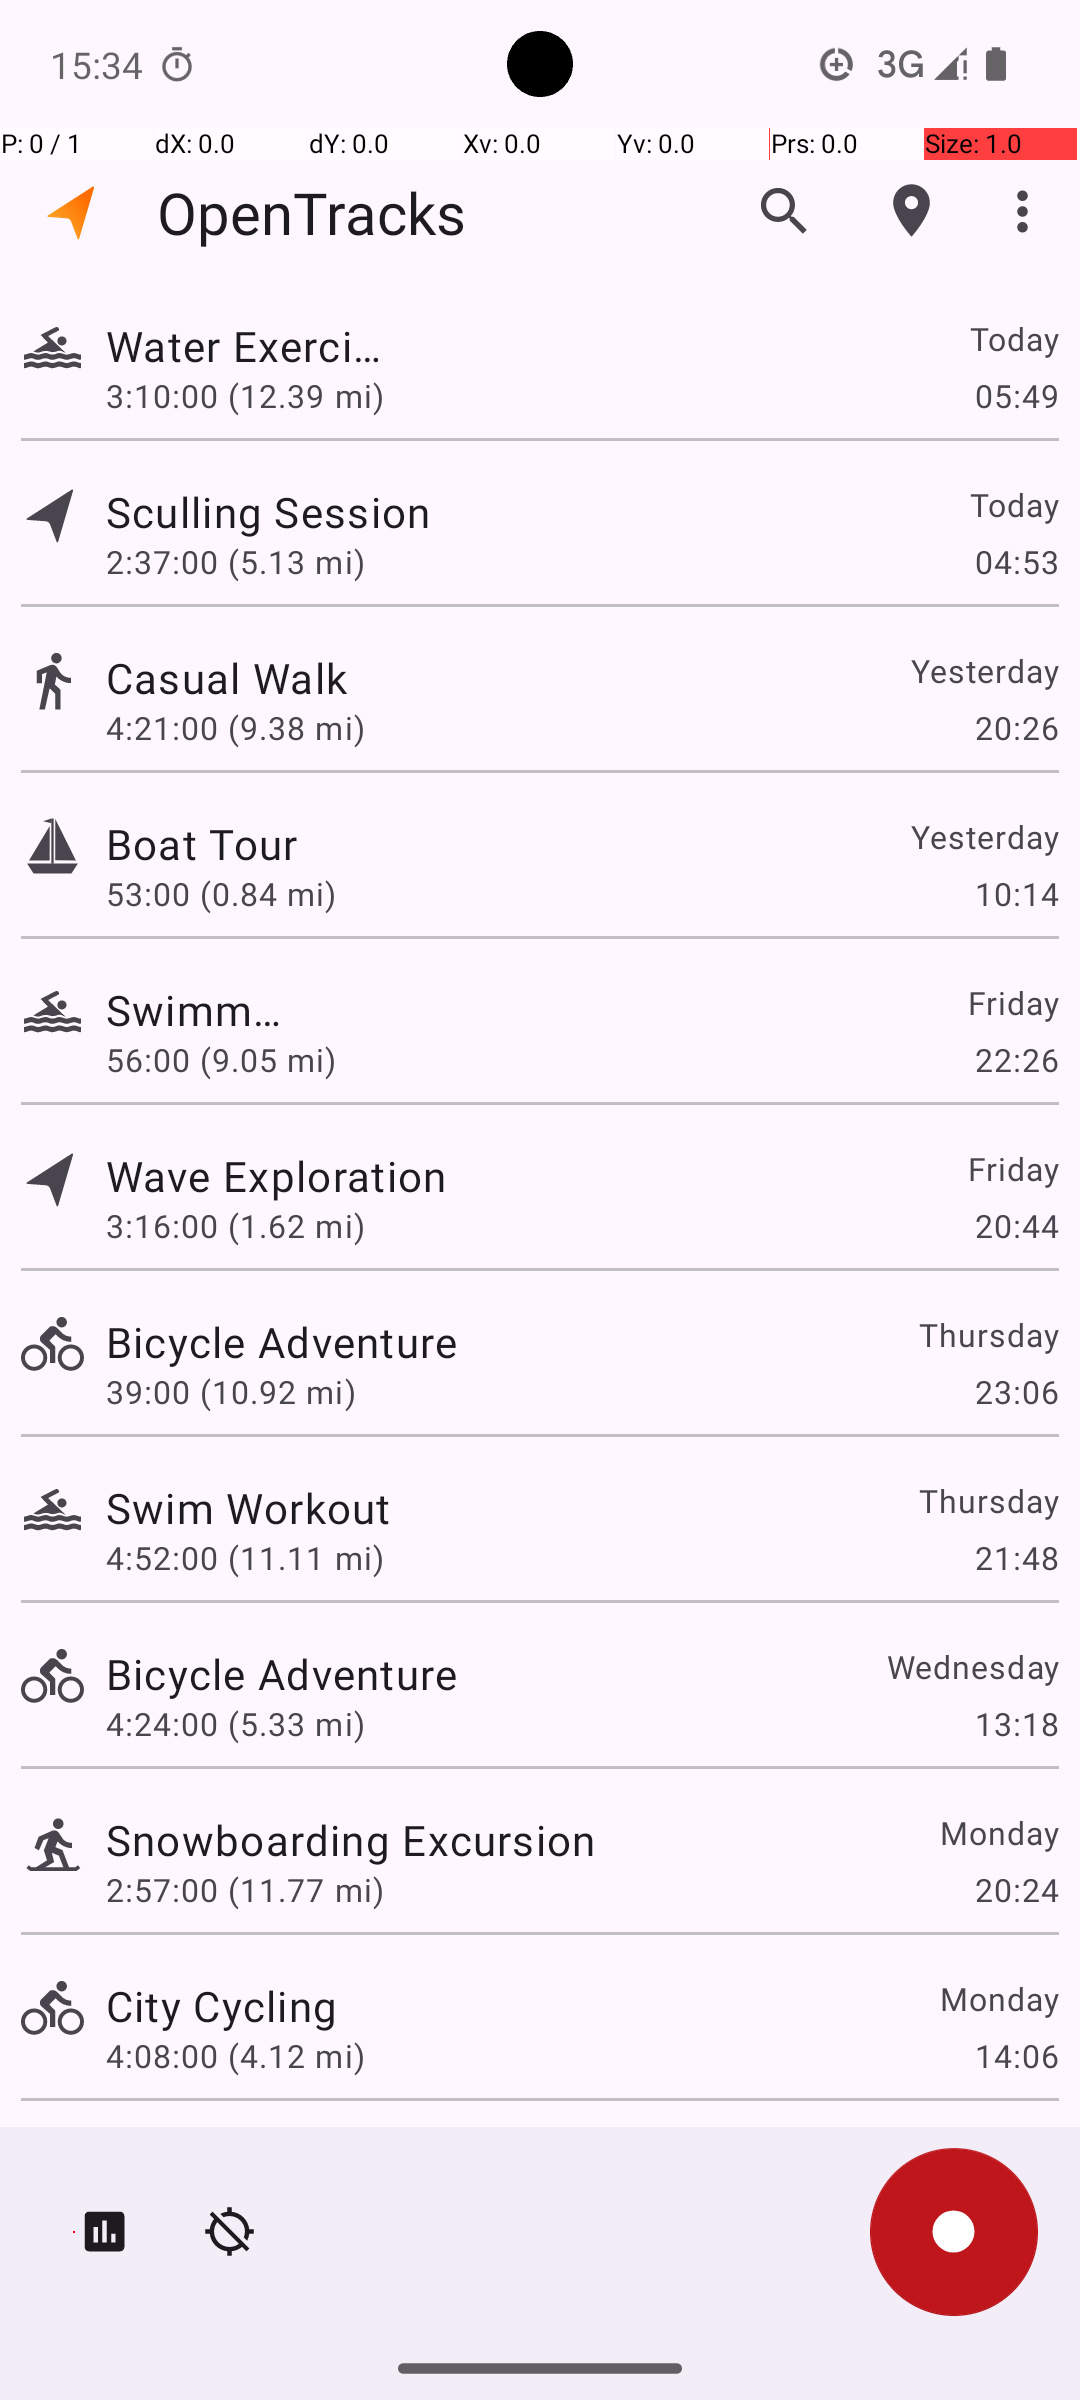  Describe the element at coordinates (1016, 1558) in the screenshot. I see `21:48` at that location.